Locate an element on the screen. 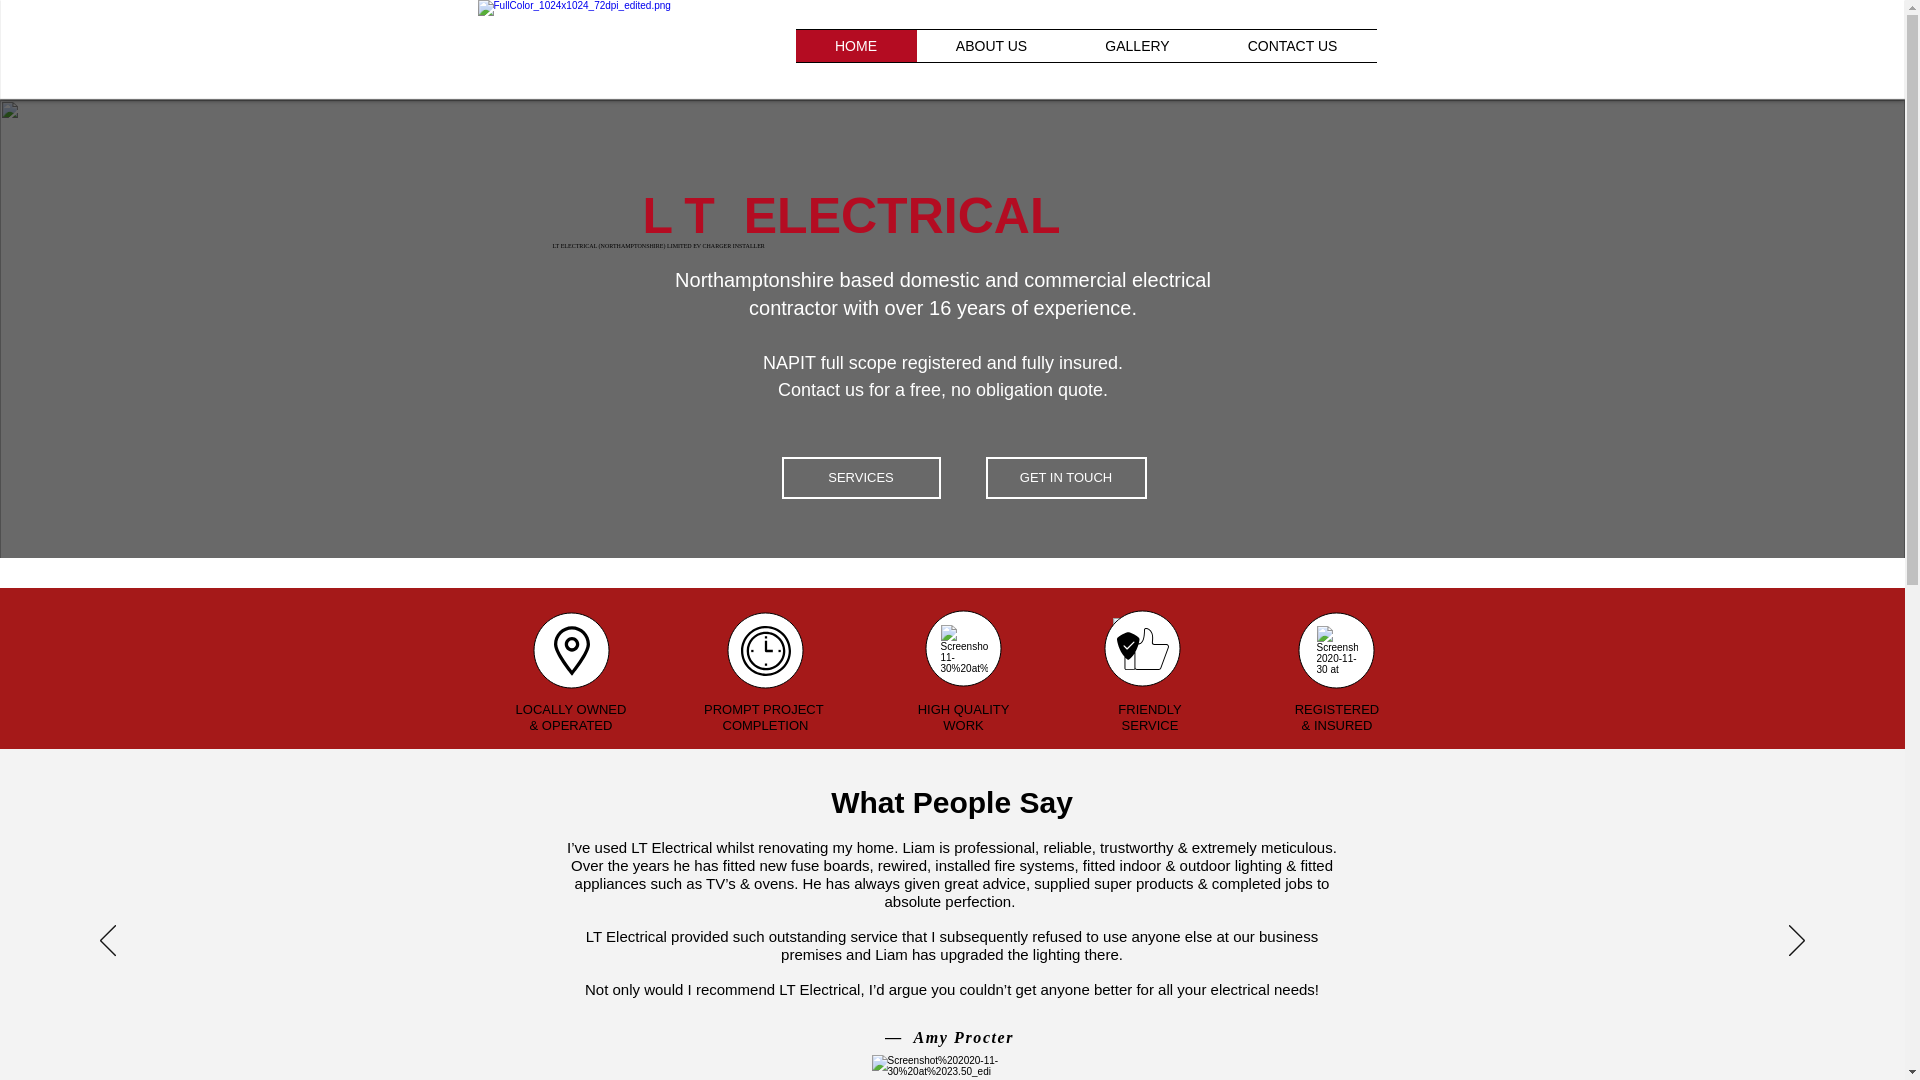 The width and height of the screenshot is (1920, 1080). SERVICES is located at coordinates (860, 477).